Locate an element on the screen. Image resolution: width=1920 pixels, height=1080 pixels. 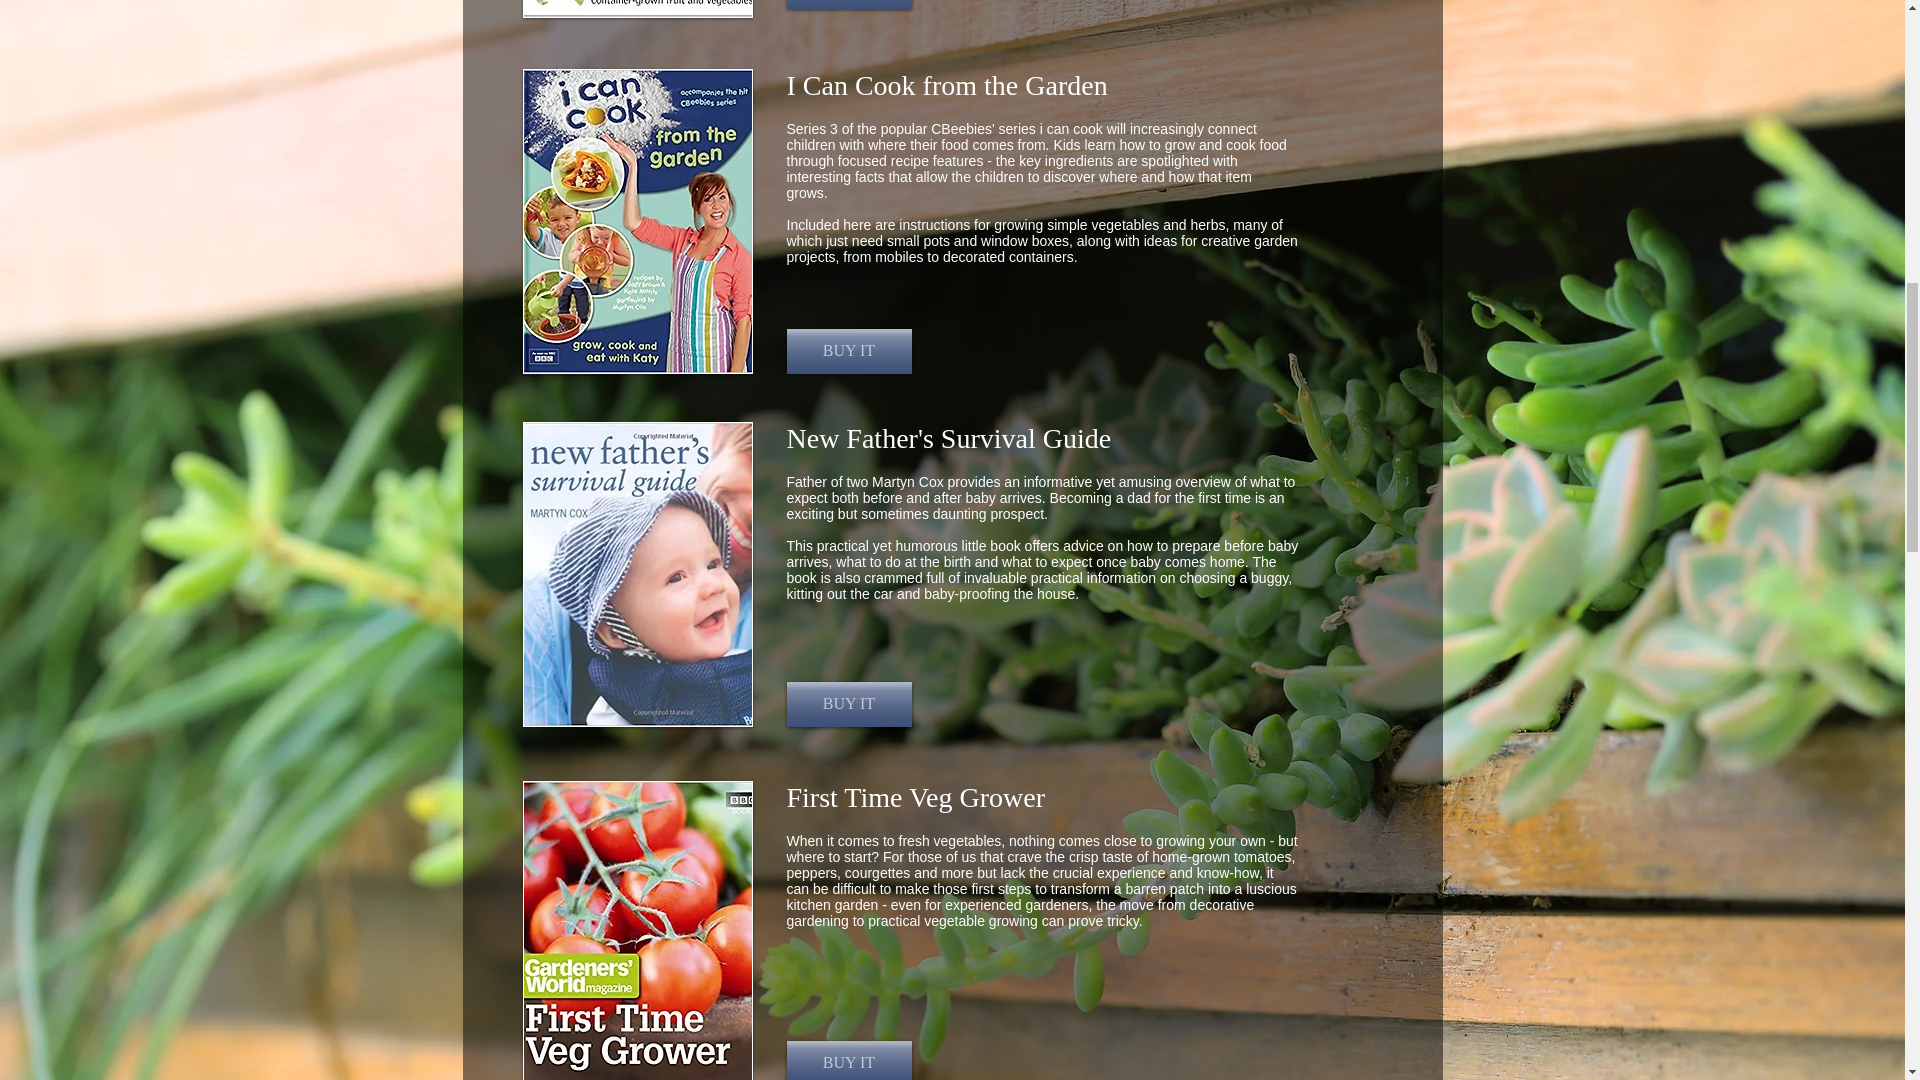
BUY IT is located at coordinates (848, 1060).